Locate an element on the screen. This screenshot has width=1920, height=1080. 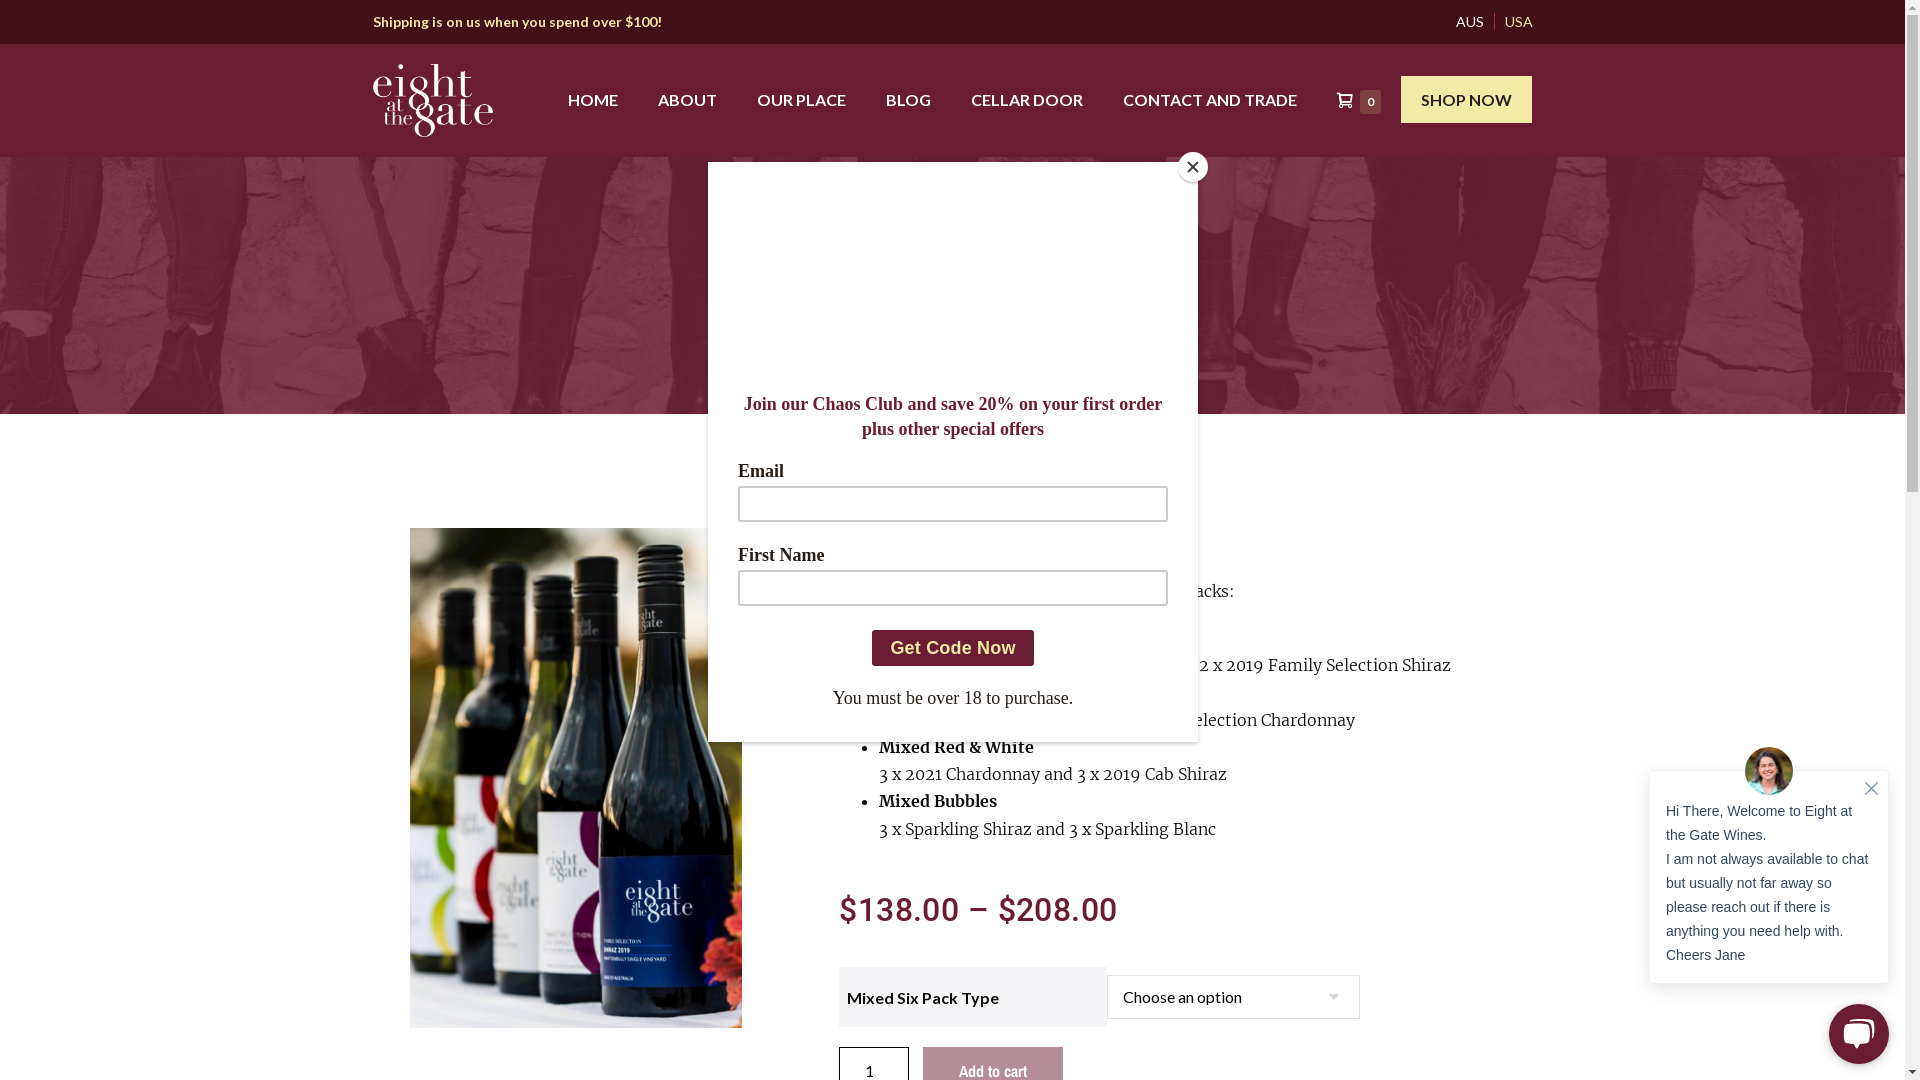
AUS is located at coordinates (1465, 22).